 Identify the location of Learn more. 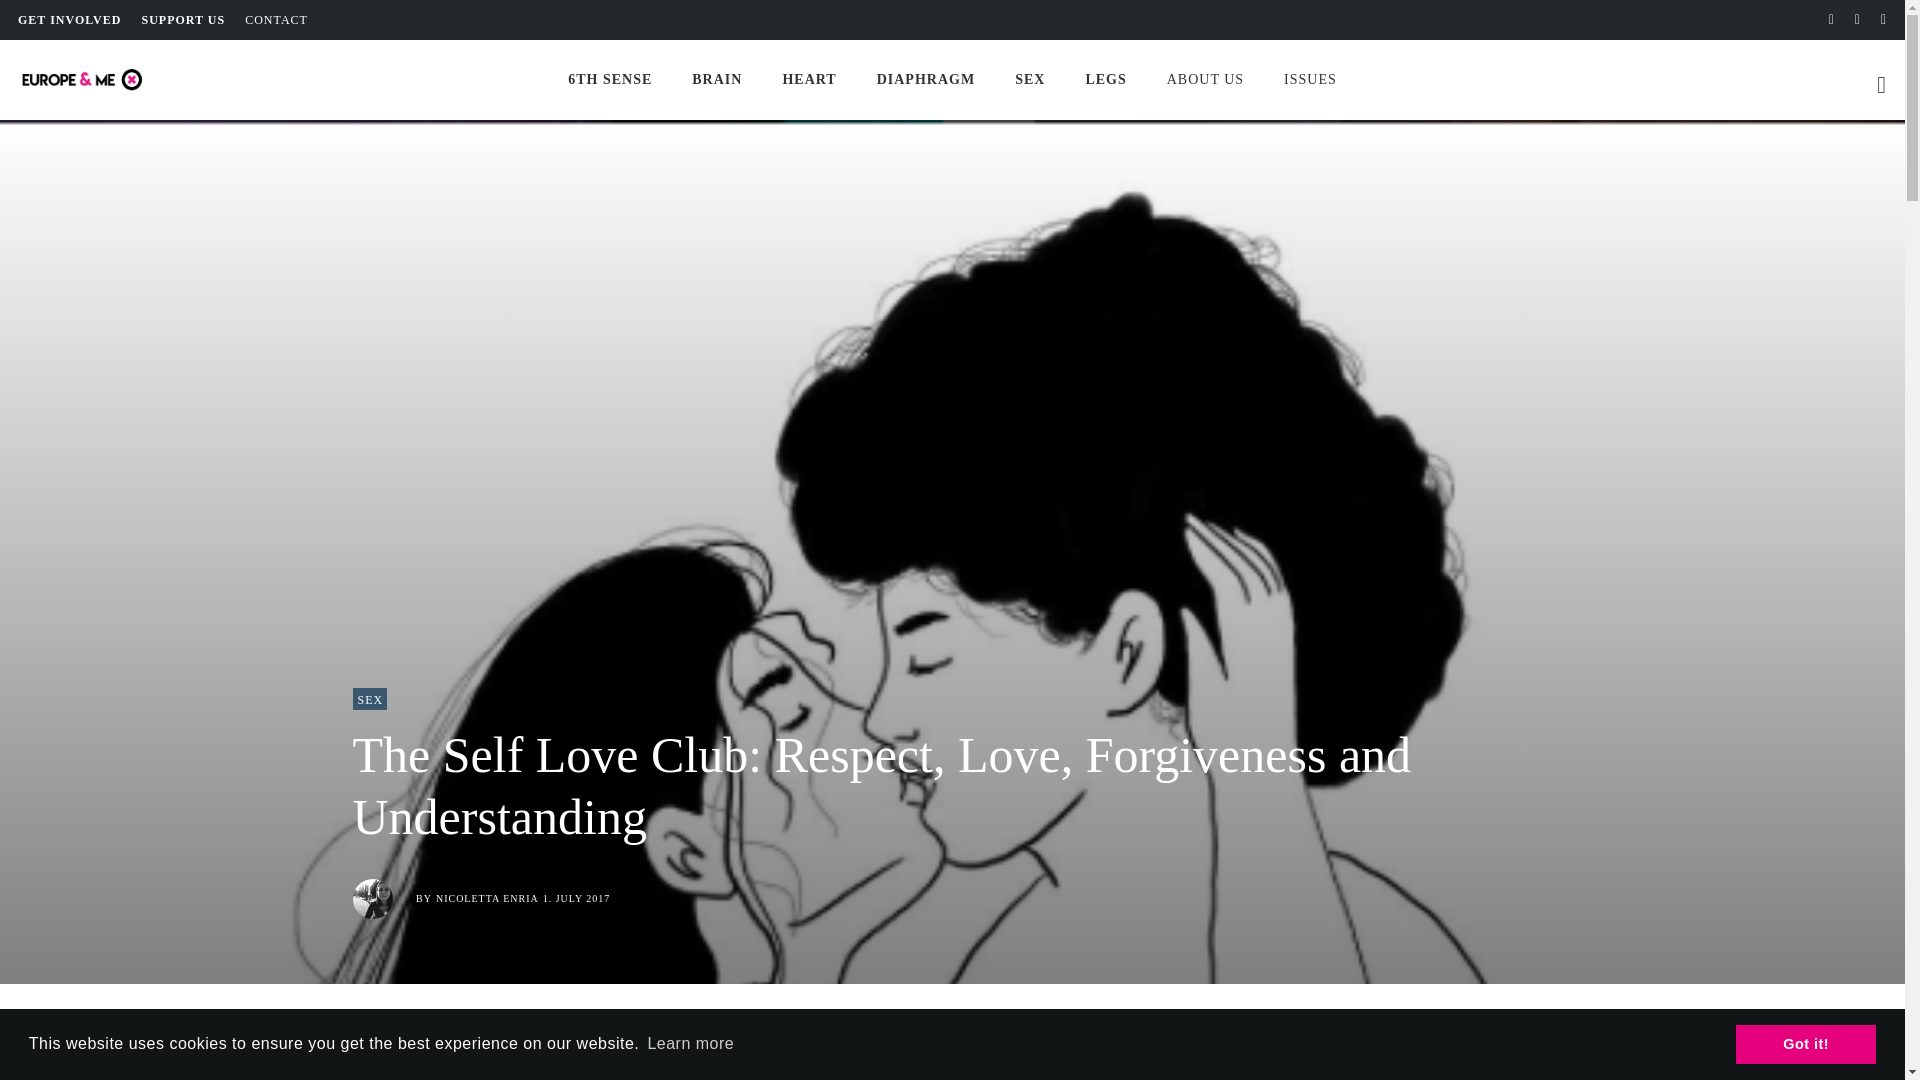
(690, 1044).